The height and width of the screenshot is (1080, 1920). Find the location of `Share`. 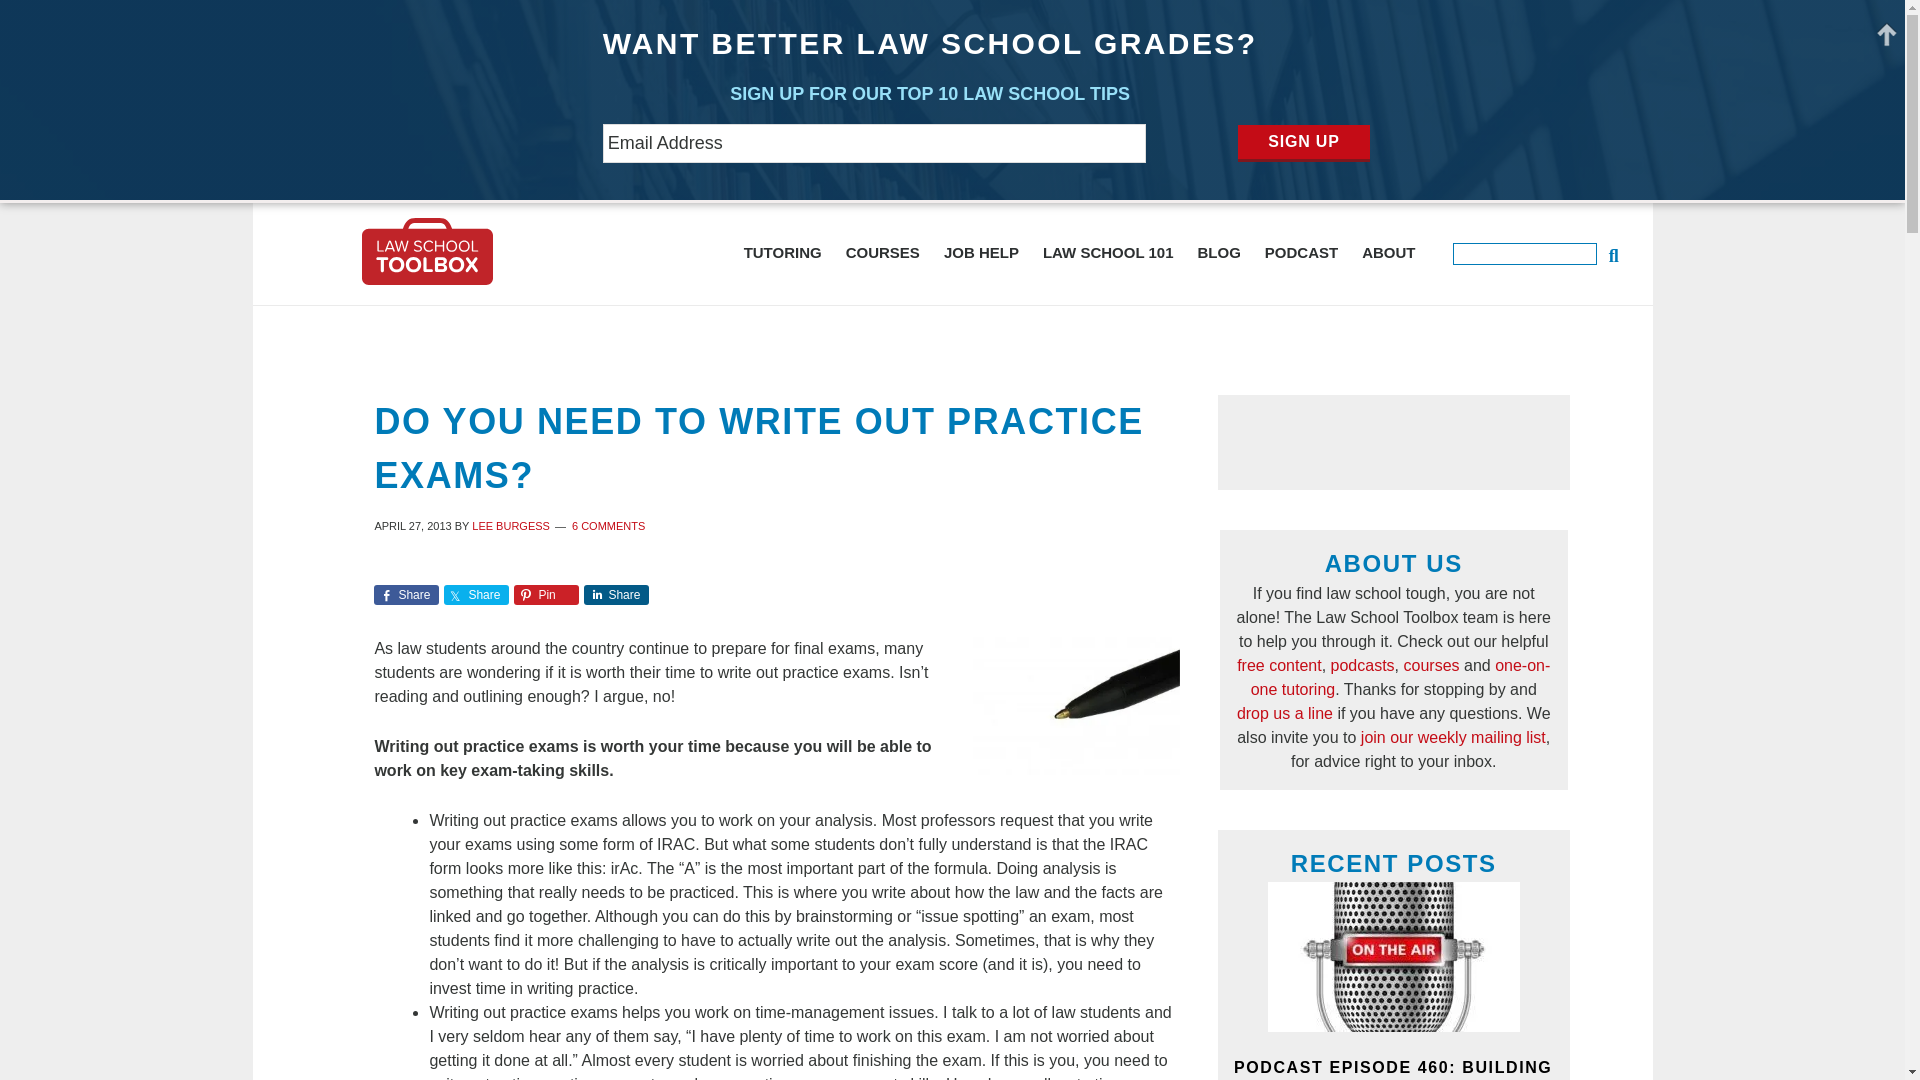

Share is located at coordinates (616, 594).